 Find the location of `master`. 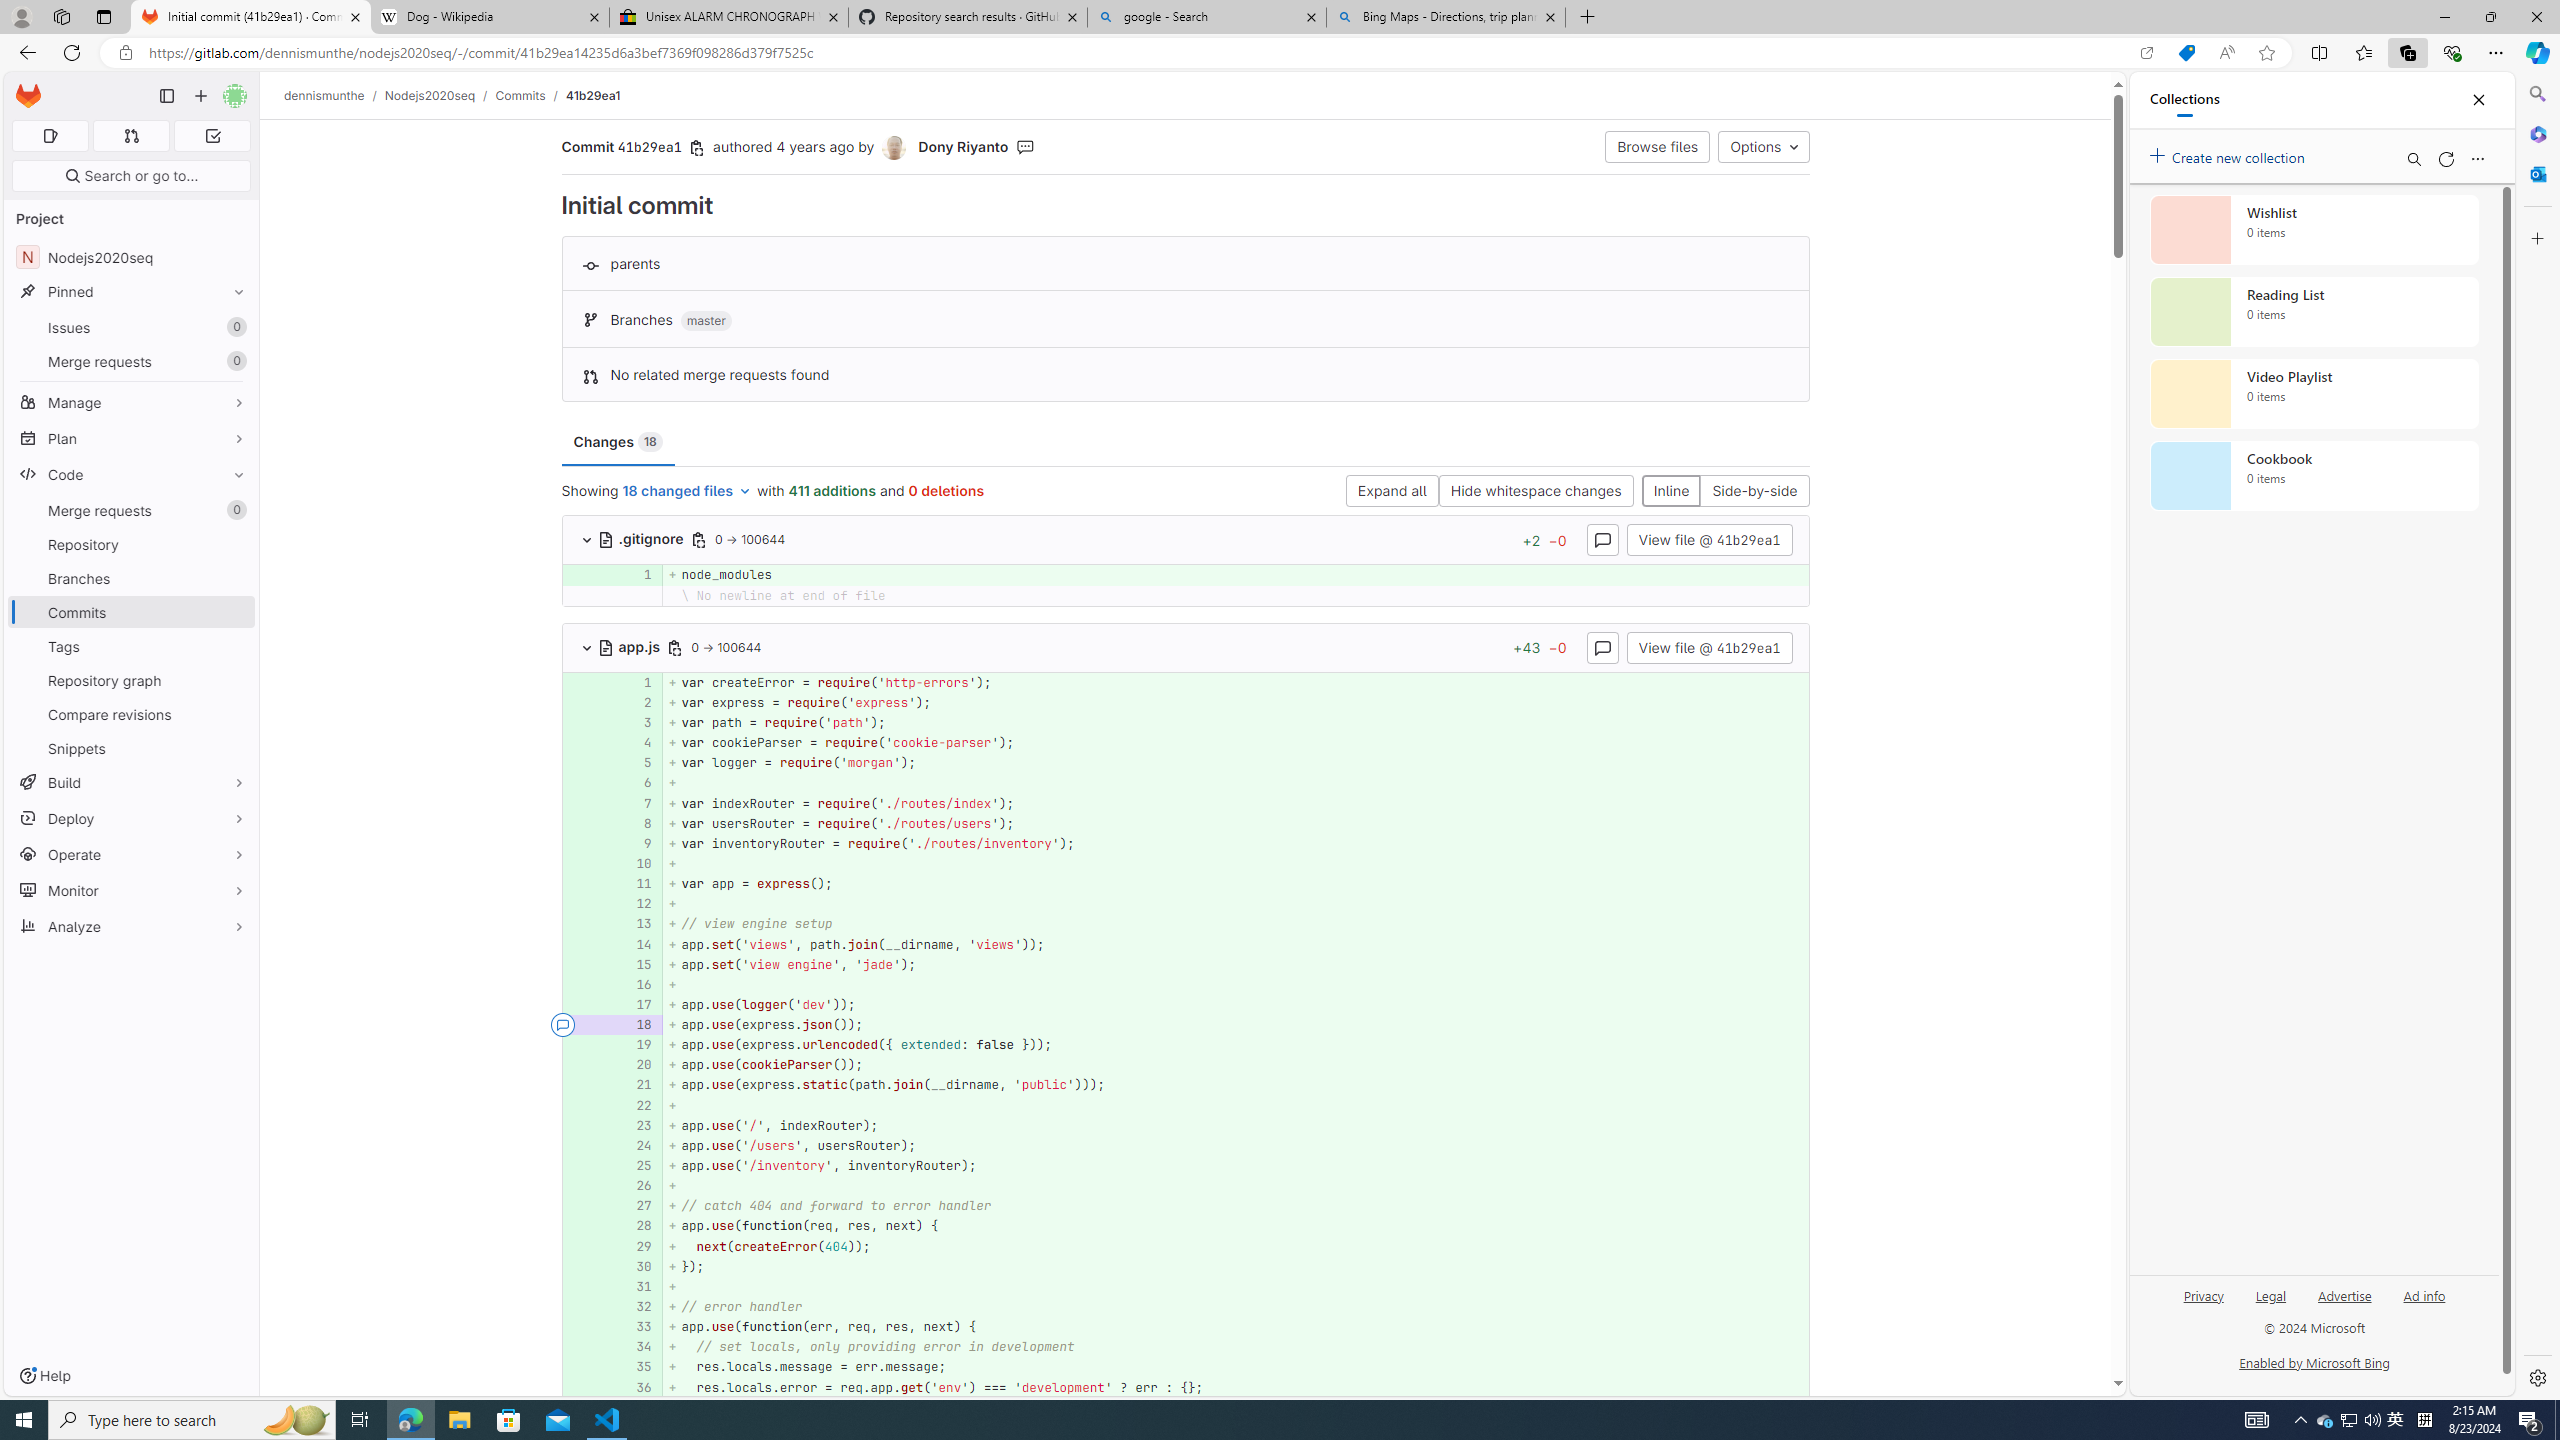

master is located at coordinates (706, 322).